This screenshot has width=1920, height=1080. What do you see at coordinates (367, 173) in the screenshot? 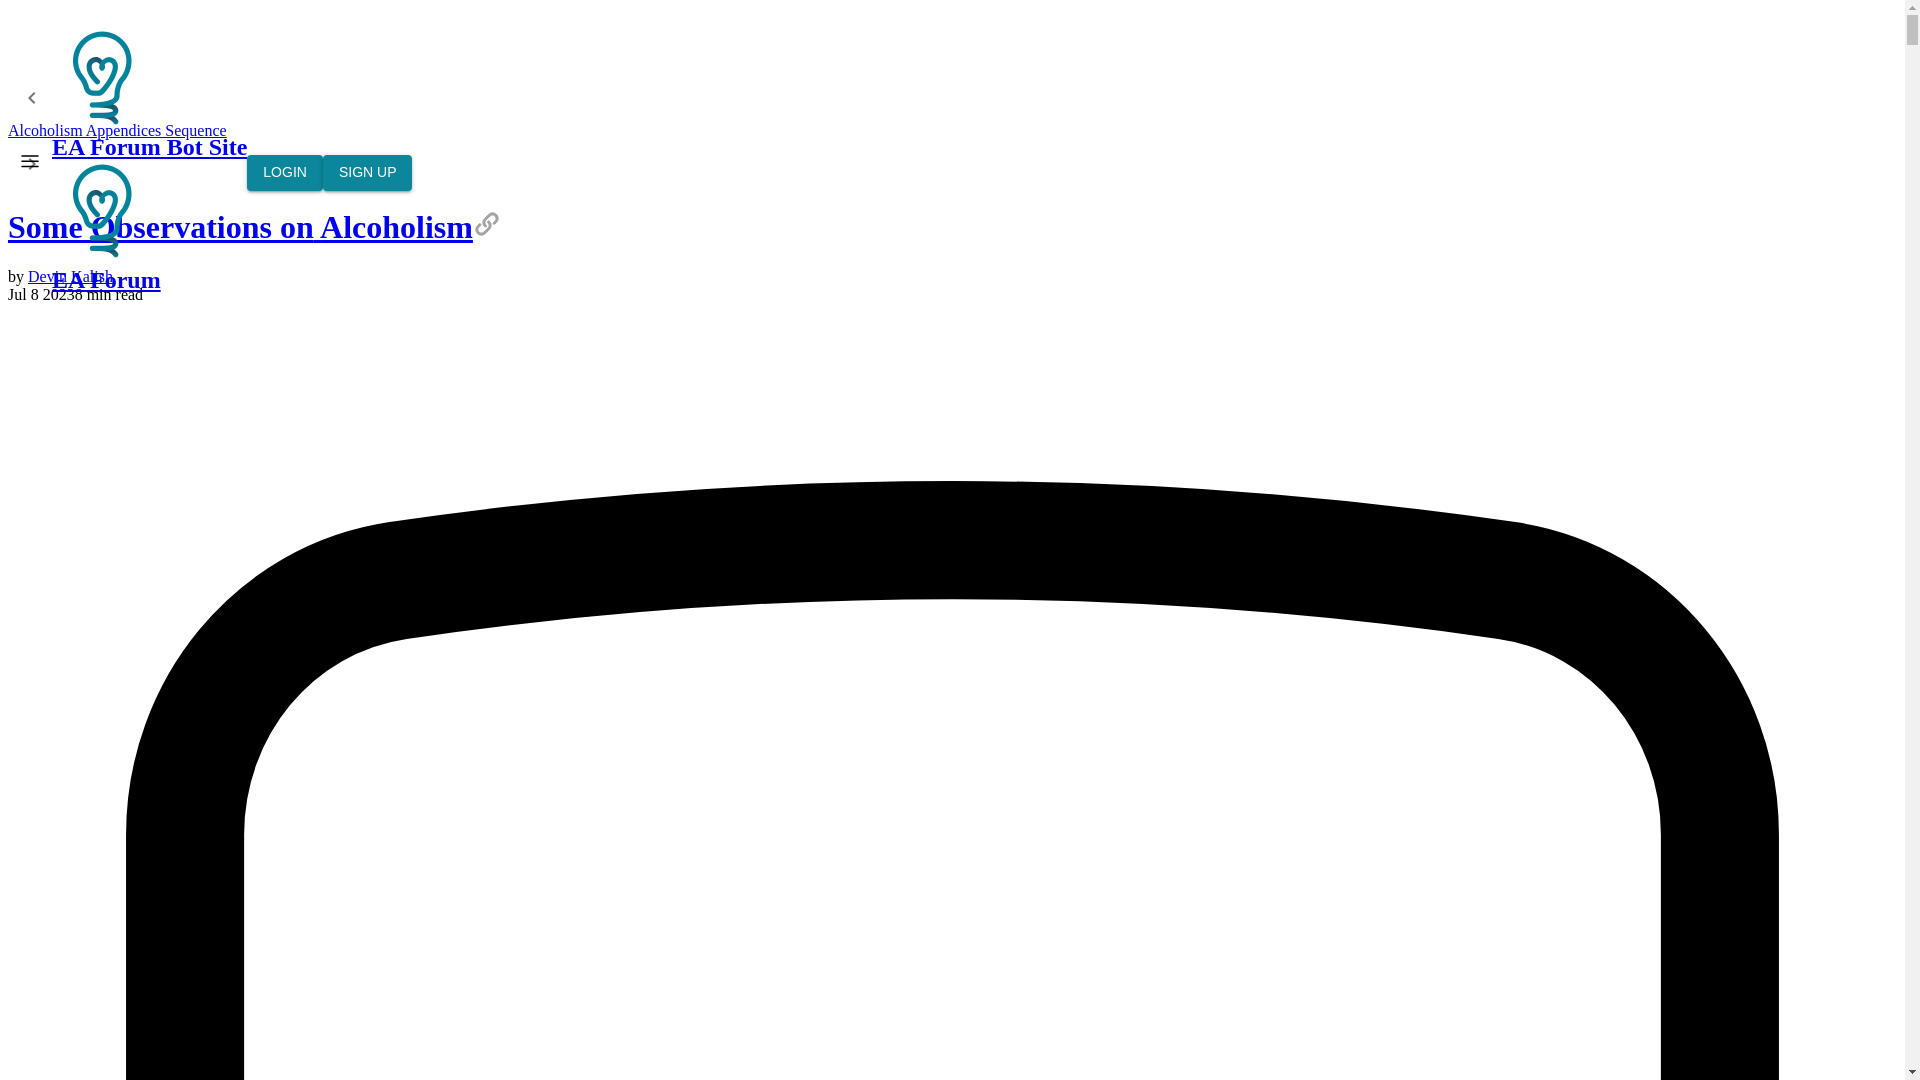
I see `SIGN UP` at bounding box center [367, 173].